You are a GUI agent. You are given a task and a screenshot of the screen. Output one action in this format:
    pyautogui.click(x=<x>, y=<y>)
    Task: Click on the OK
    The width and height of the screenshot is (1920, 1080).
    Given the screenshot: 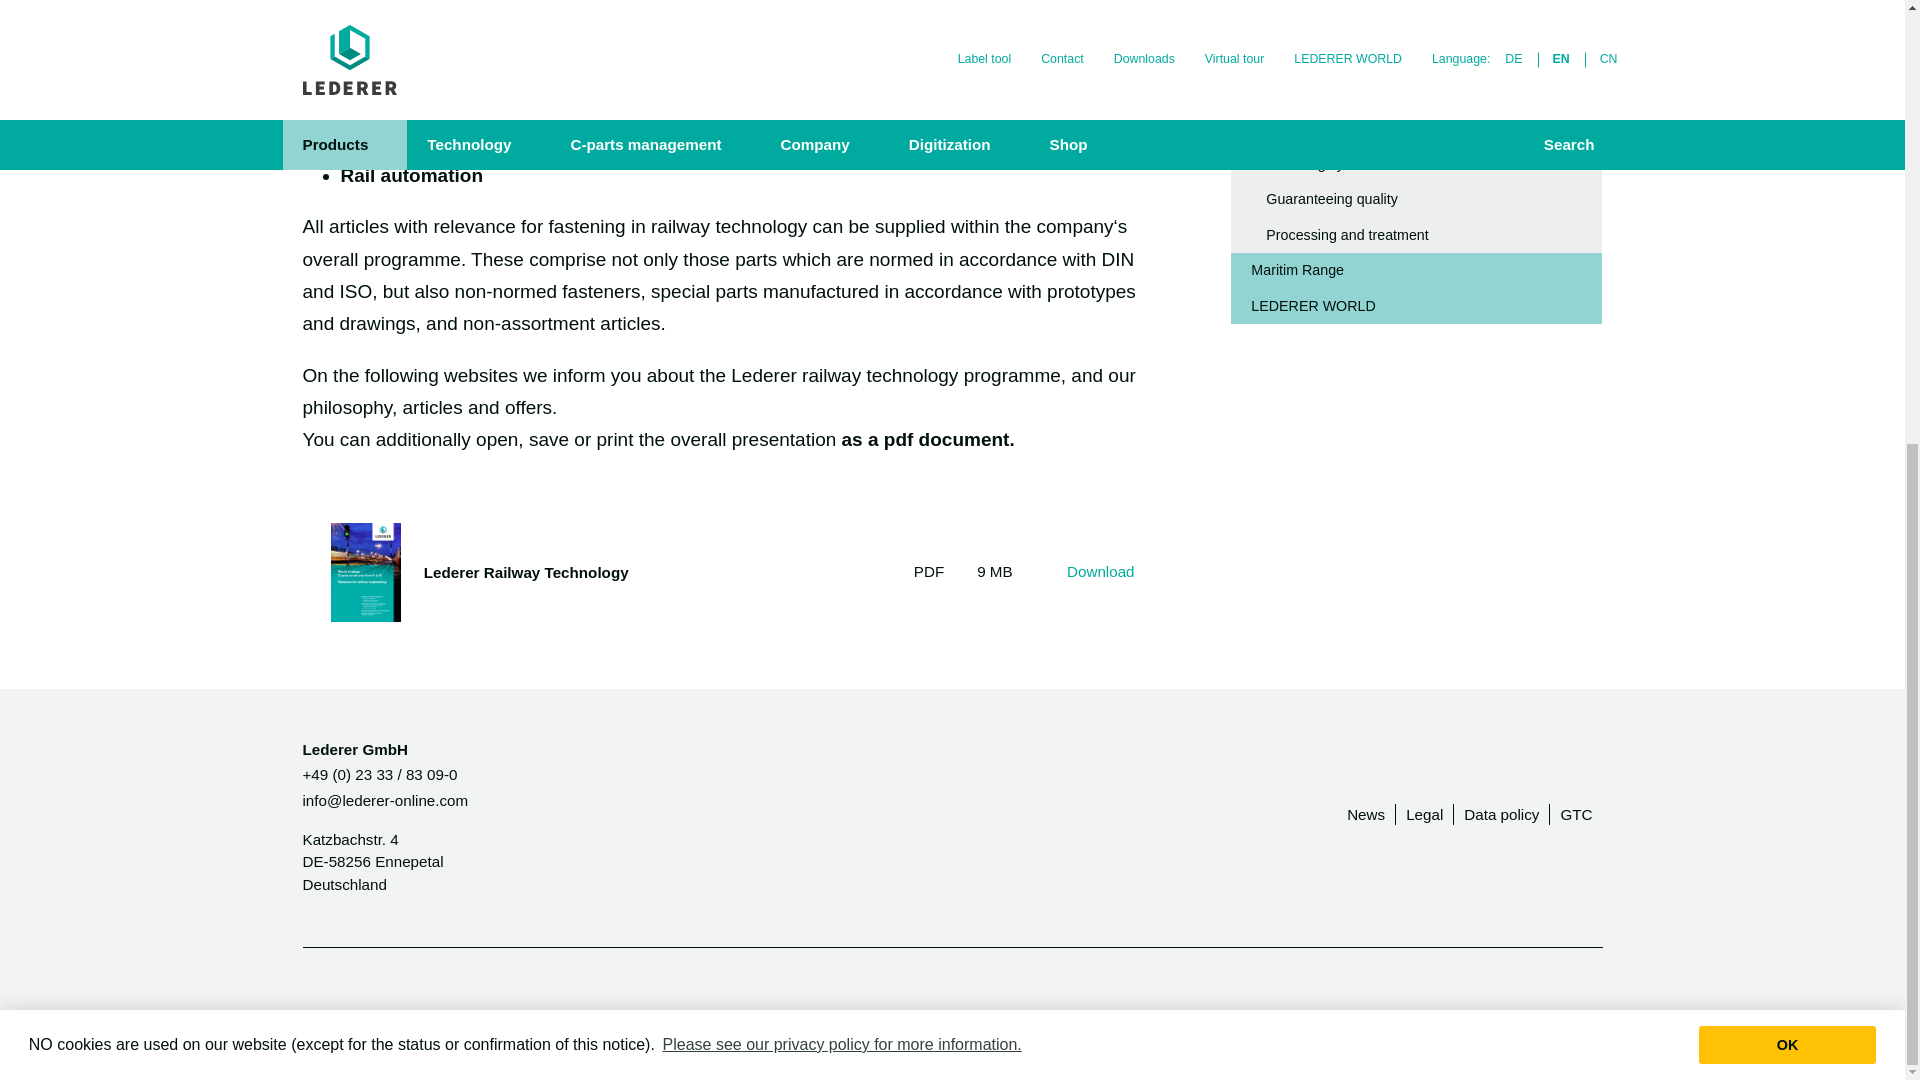 What is the action you would take?
    pyautogui.click(x=1787, y=298)
    